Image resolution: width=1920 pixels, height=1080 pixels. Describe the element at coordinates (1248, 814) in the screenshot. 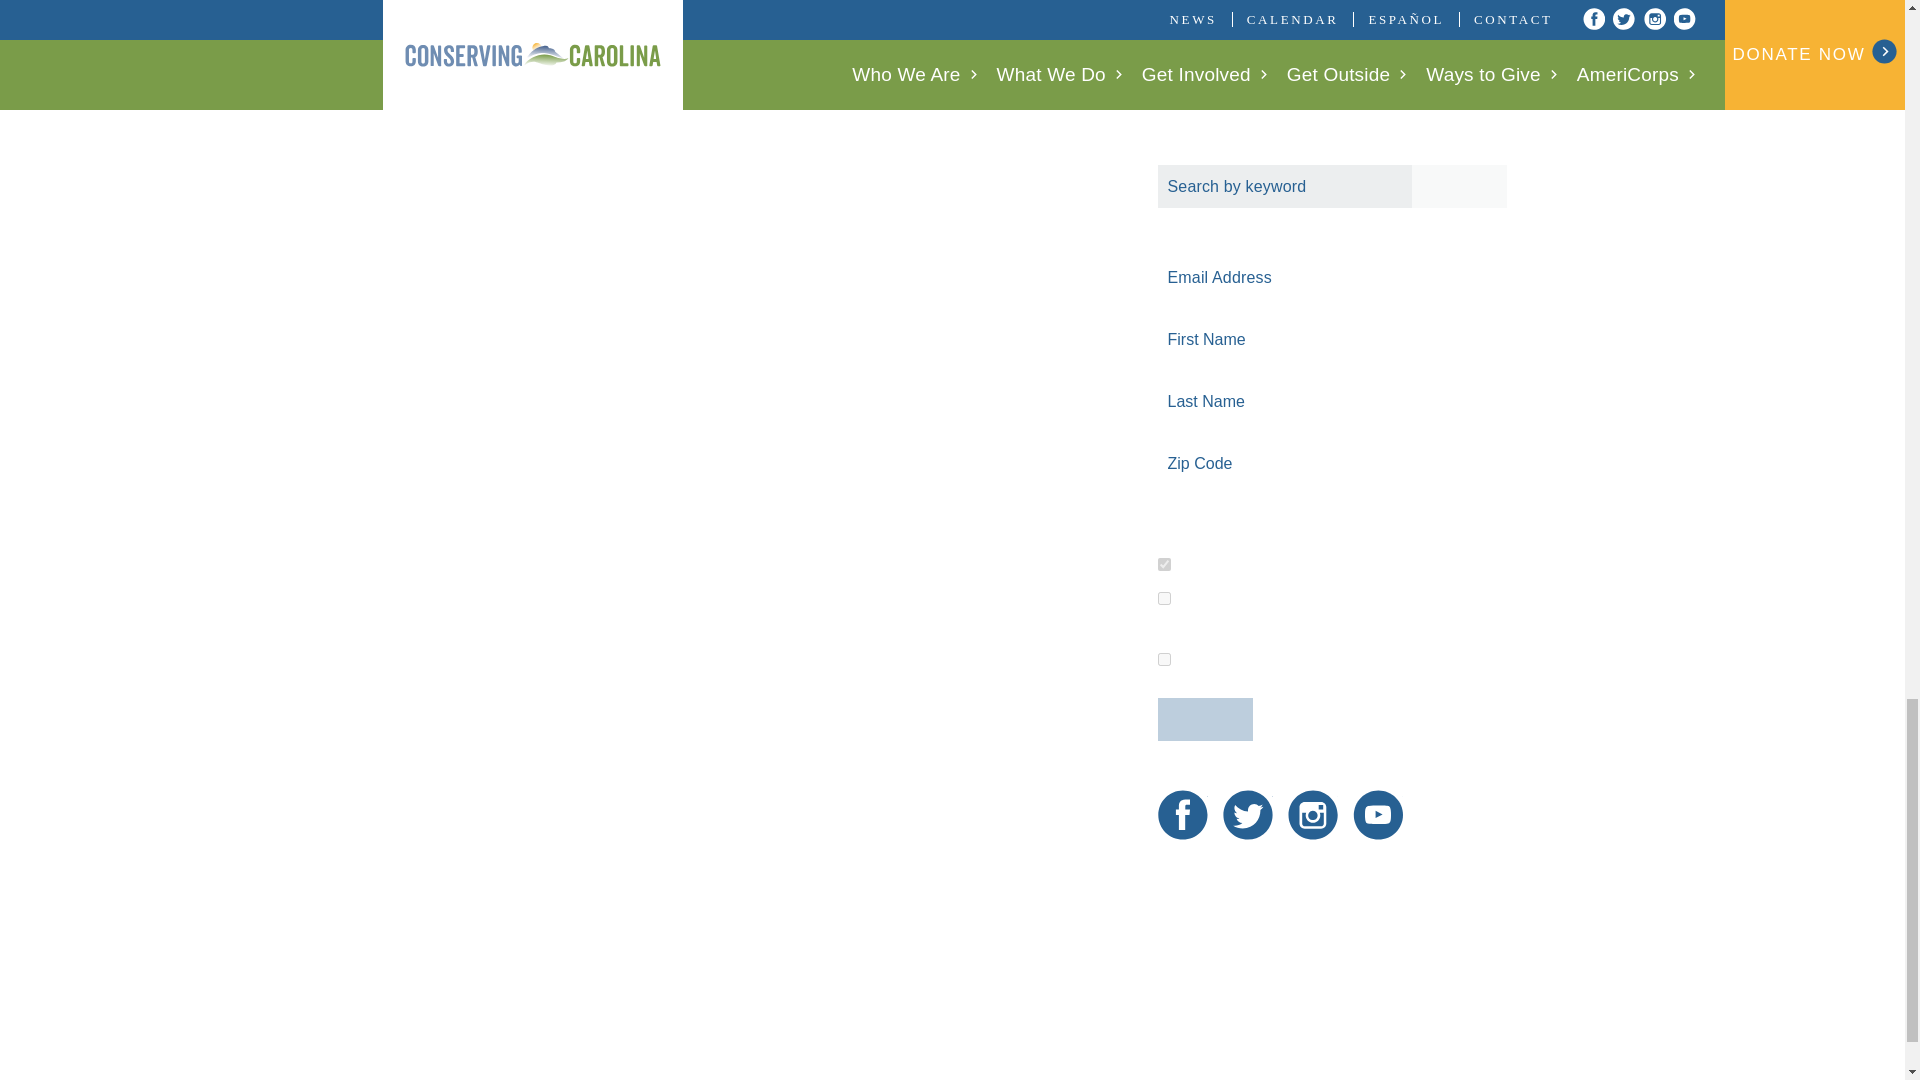

I see `Visit Conserving Carolina on Twitter` at that location.